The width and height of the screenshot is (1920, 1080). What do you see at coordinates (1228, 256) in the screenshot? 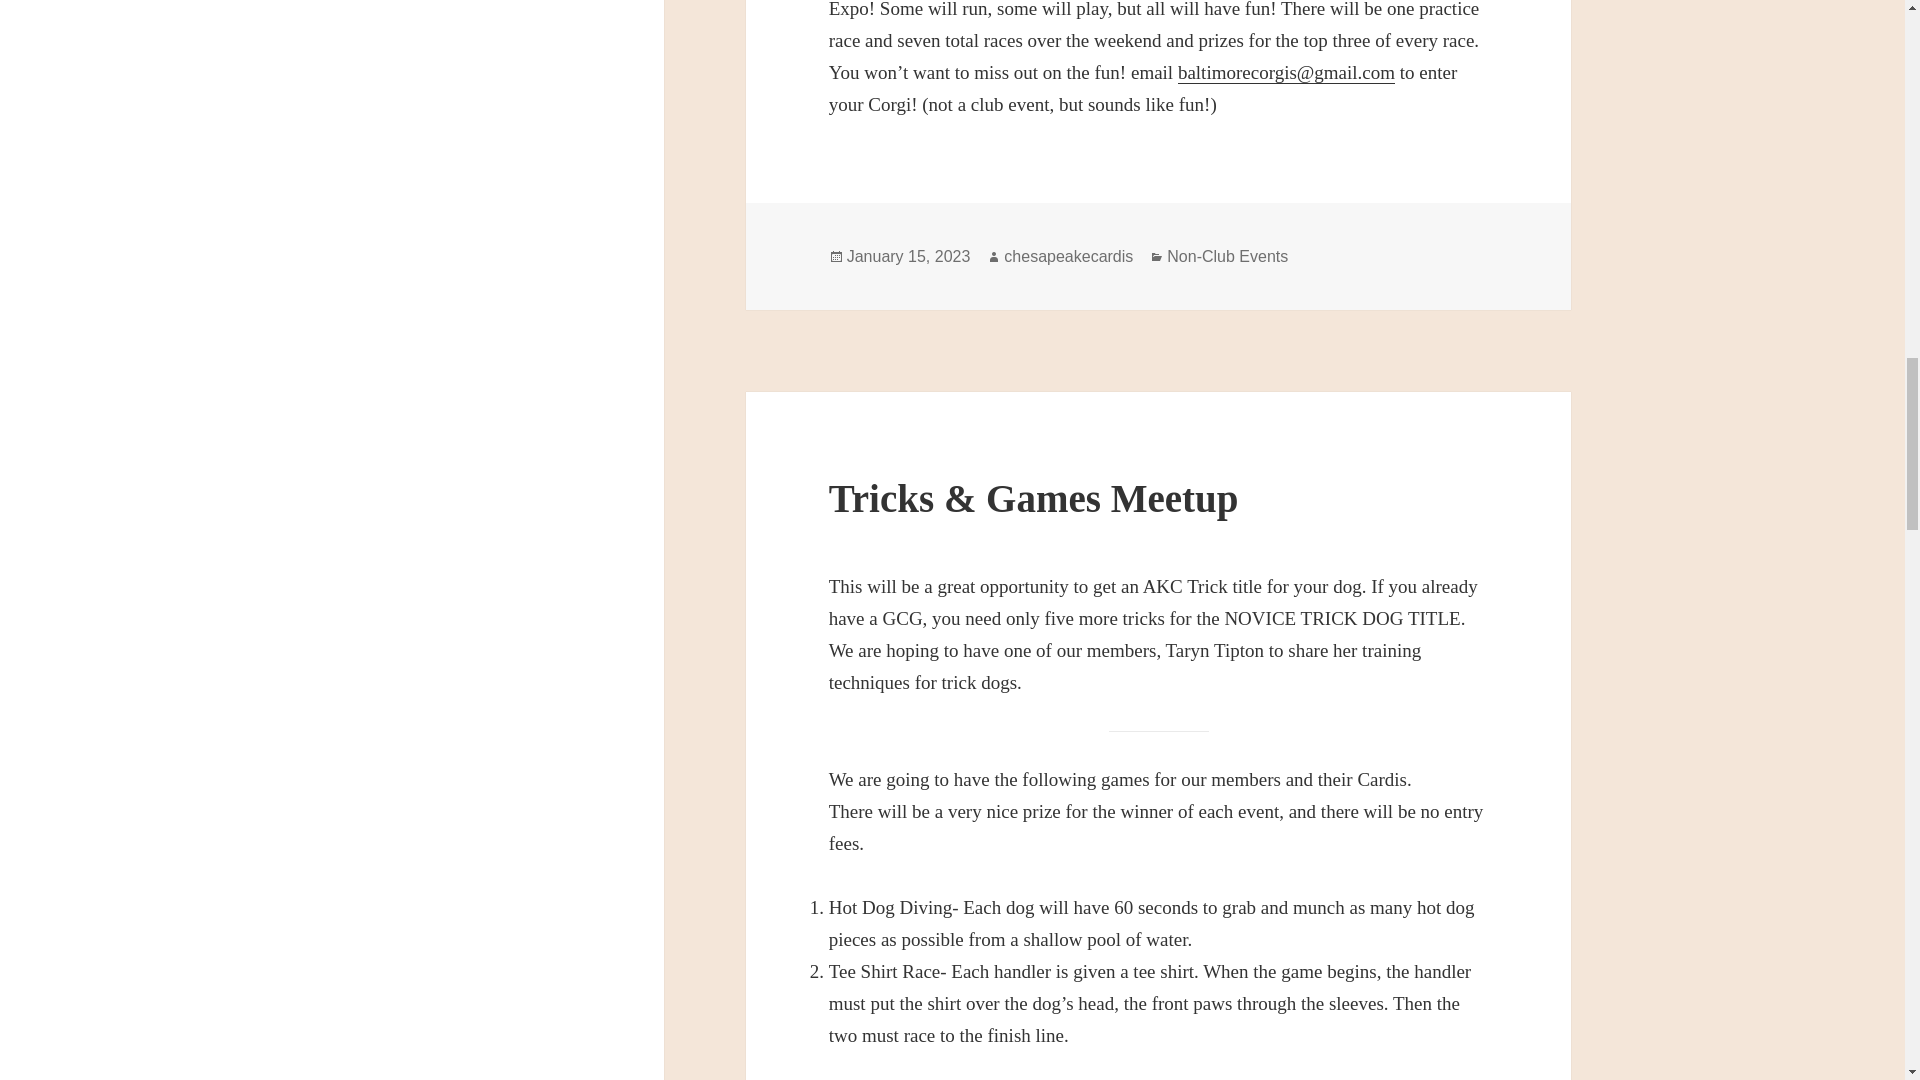
I see `Non-Club Events` at bounding box center [1228, 256].